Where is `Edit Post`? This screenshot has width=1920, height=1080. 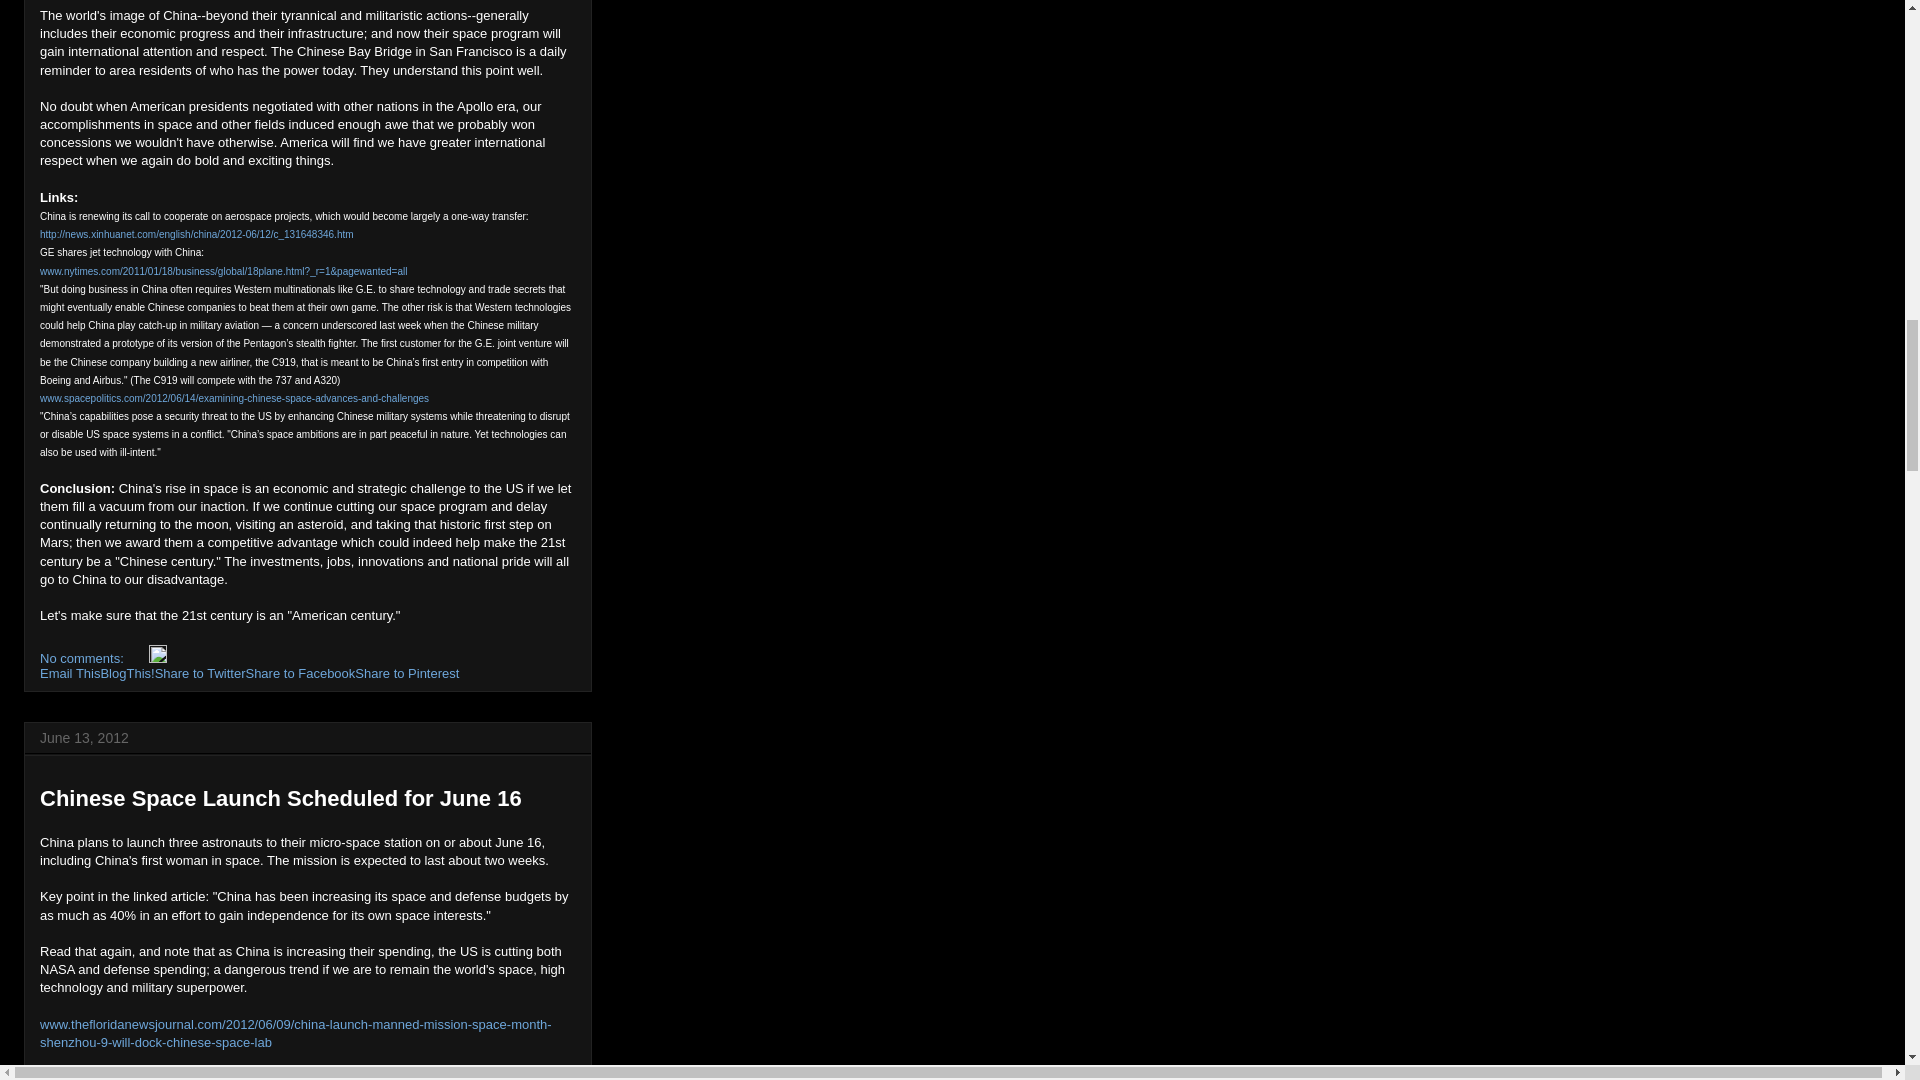
Edit Post is located at coordinates (158, 658).